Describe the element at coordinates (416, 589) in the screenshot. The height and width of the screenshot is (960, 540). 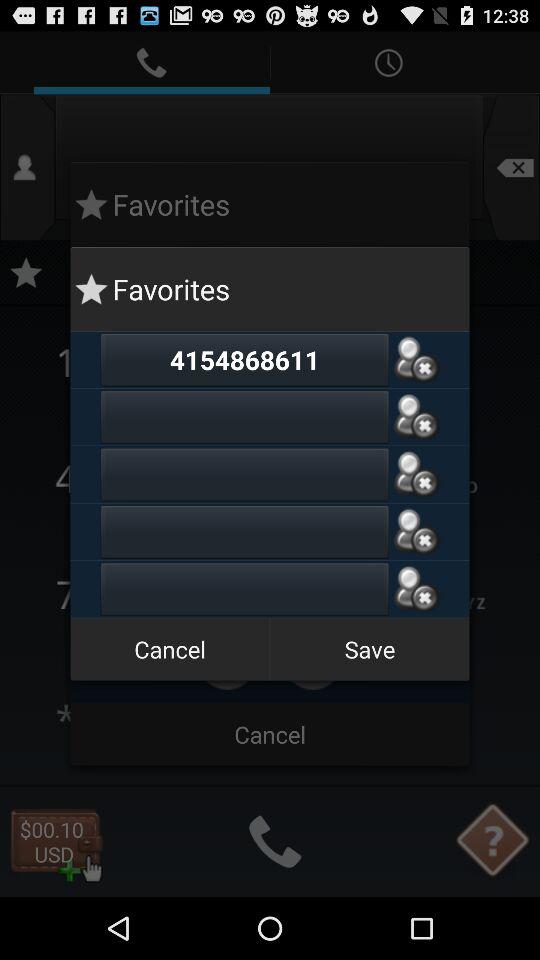
I see `remove this contact` at that location.